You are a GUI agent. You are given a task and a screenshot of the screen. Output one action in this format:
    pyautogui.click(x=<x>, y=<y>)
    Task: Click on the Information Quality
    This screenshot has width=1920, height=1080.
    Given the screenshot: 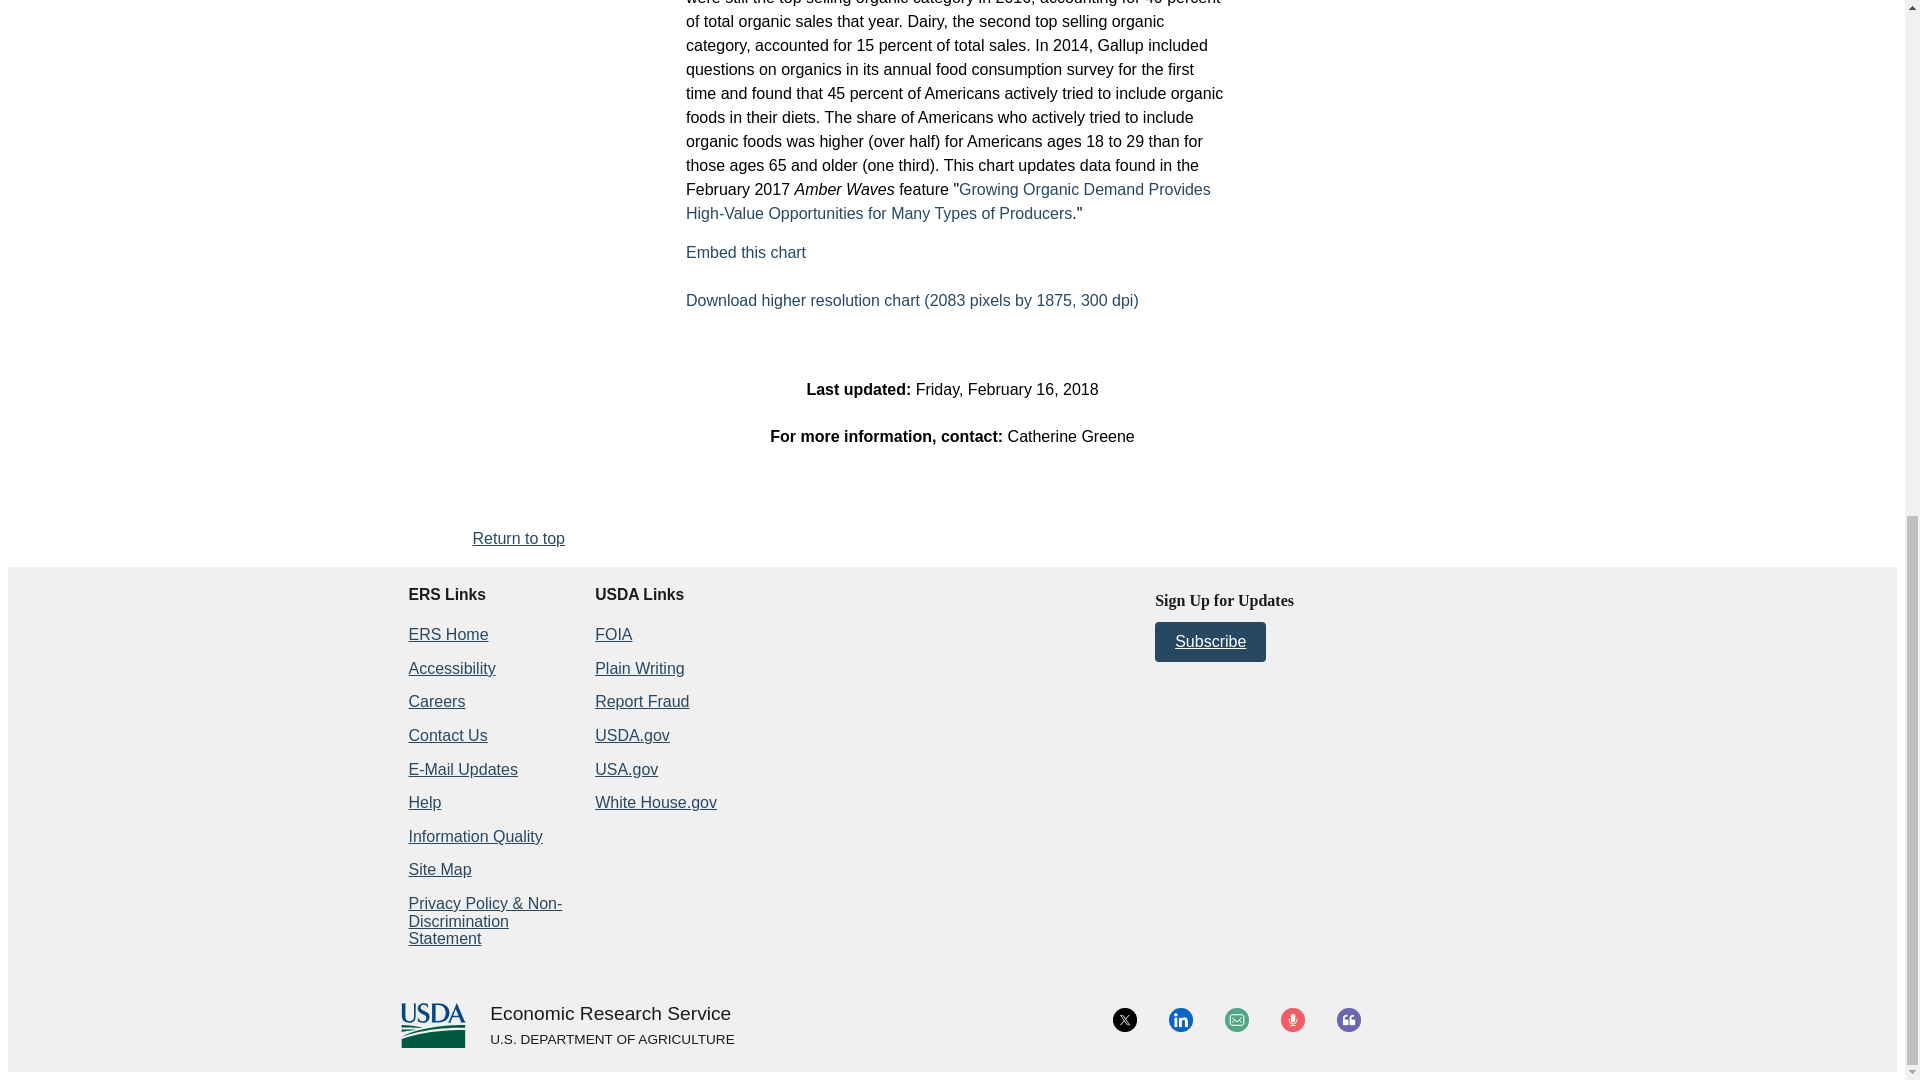 What is the action you would take?
    pyautogui.click(x=474, y=836)
    